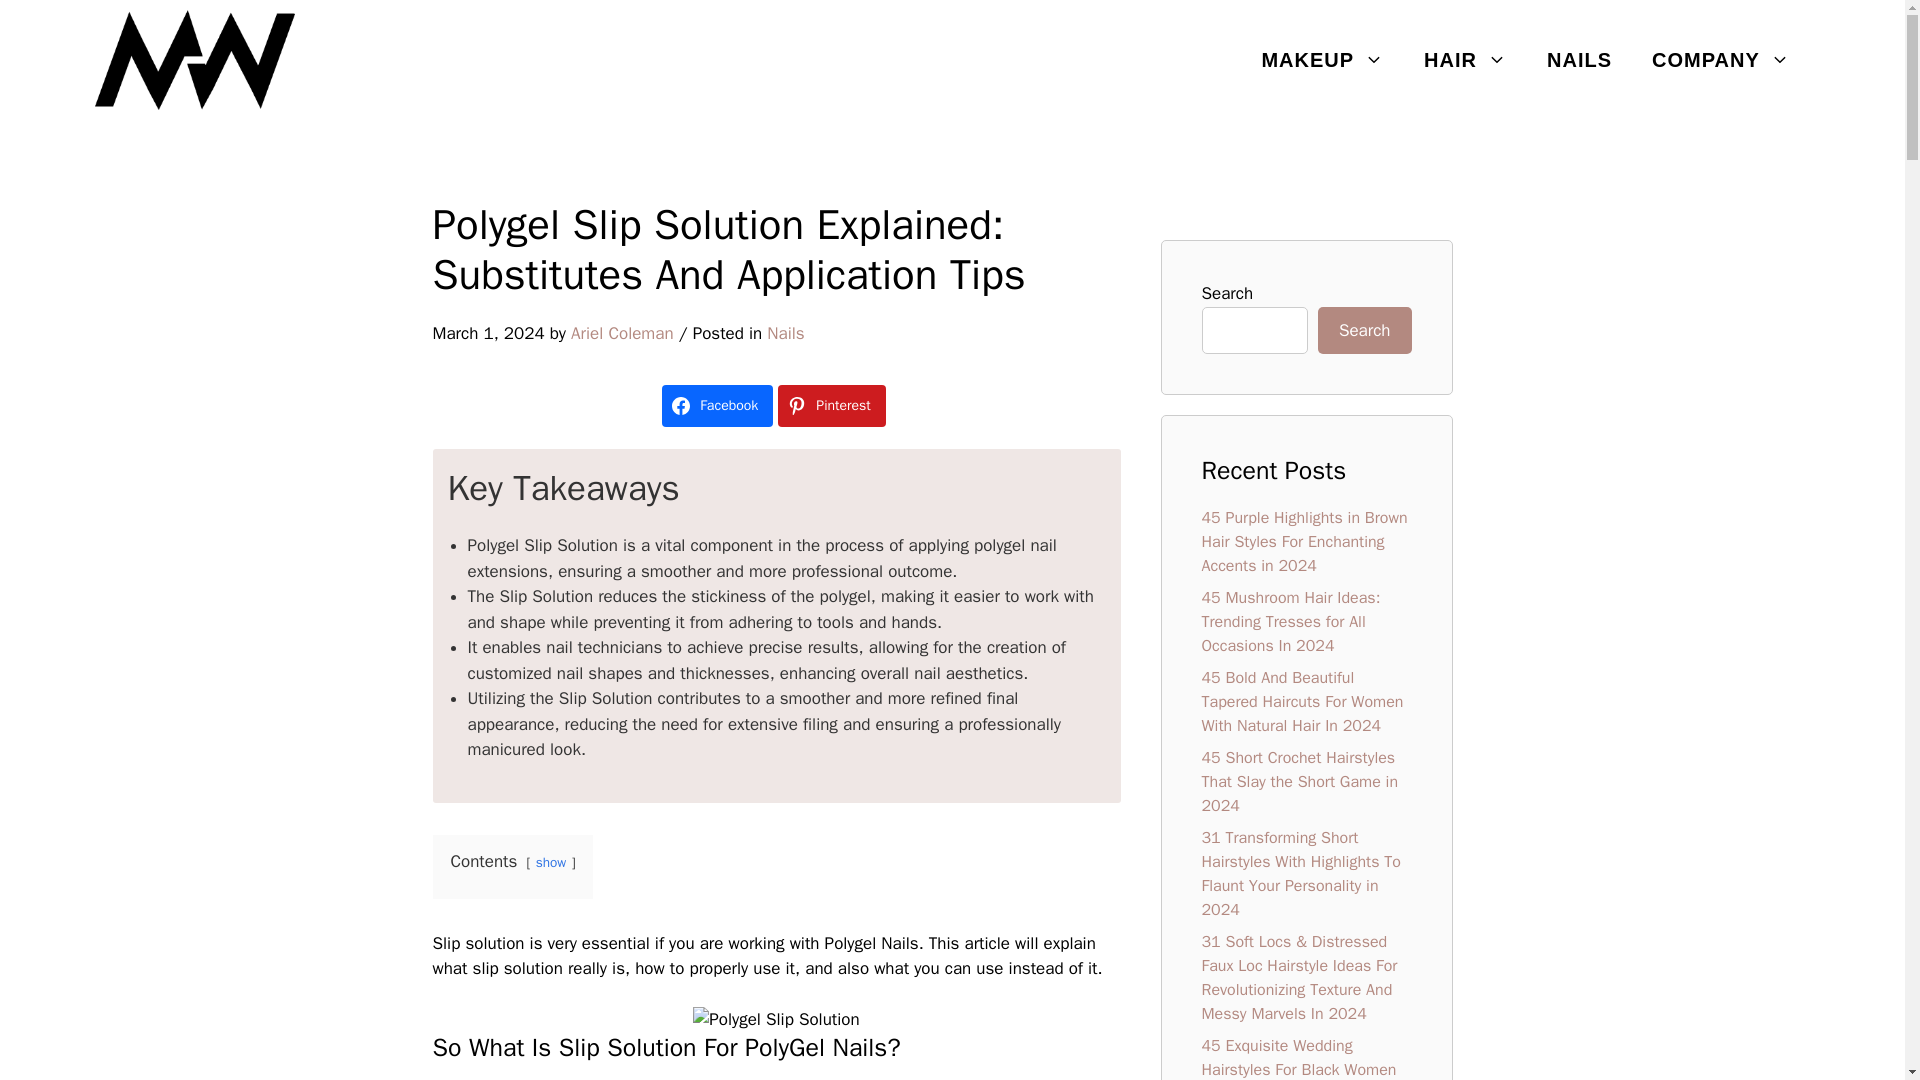  What do you see at coordinates (1464, 60) in the screenshot?
I see `HAIR` at bounding box center [1464, 60].